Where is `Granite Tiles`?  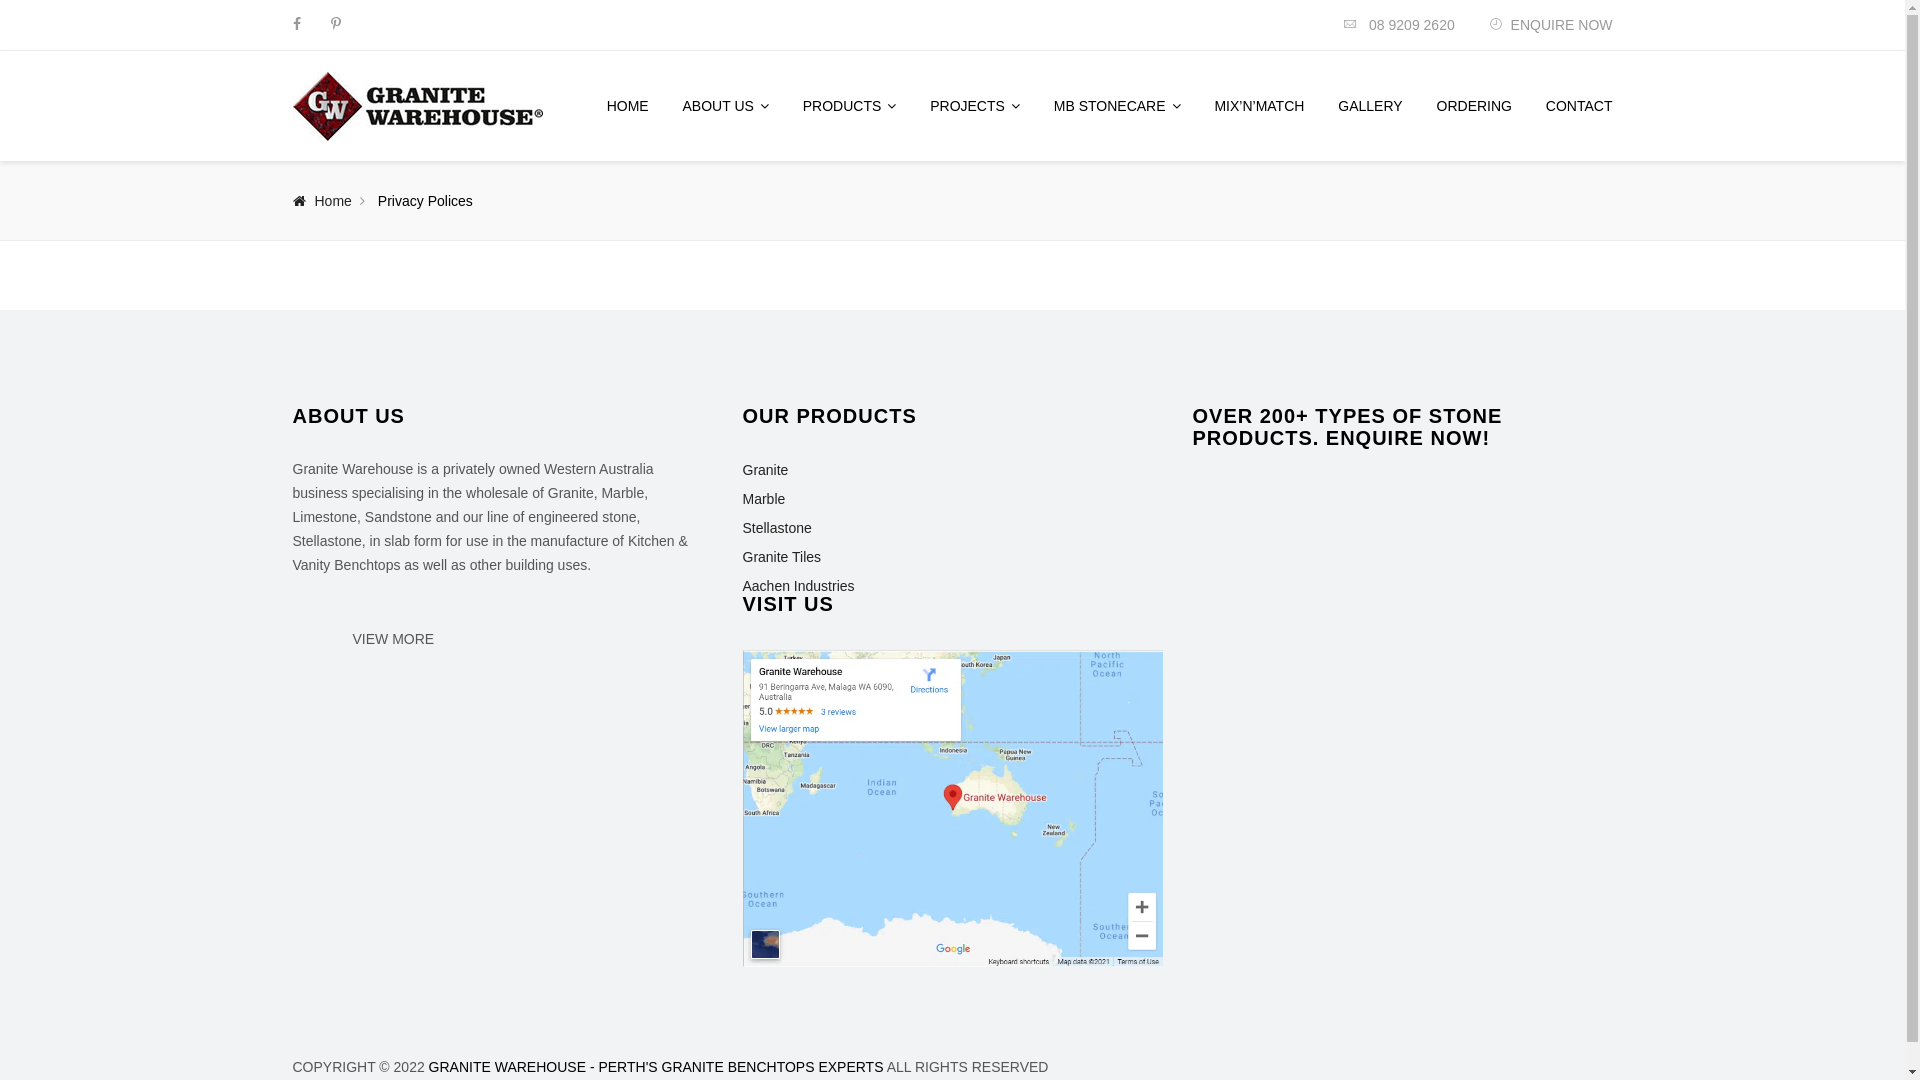
Granite Tiles is located at coordinates (782, 557).